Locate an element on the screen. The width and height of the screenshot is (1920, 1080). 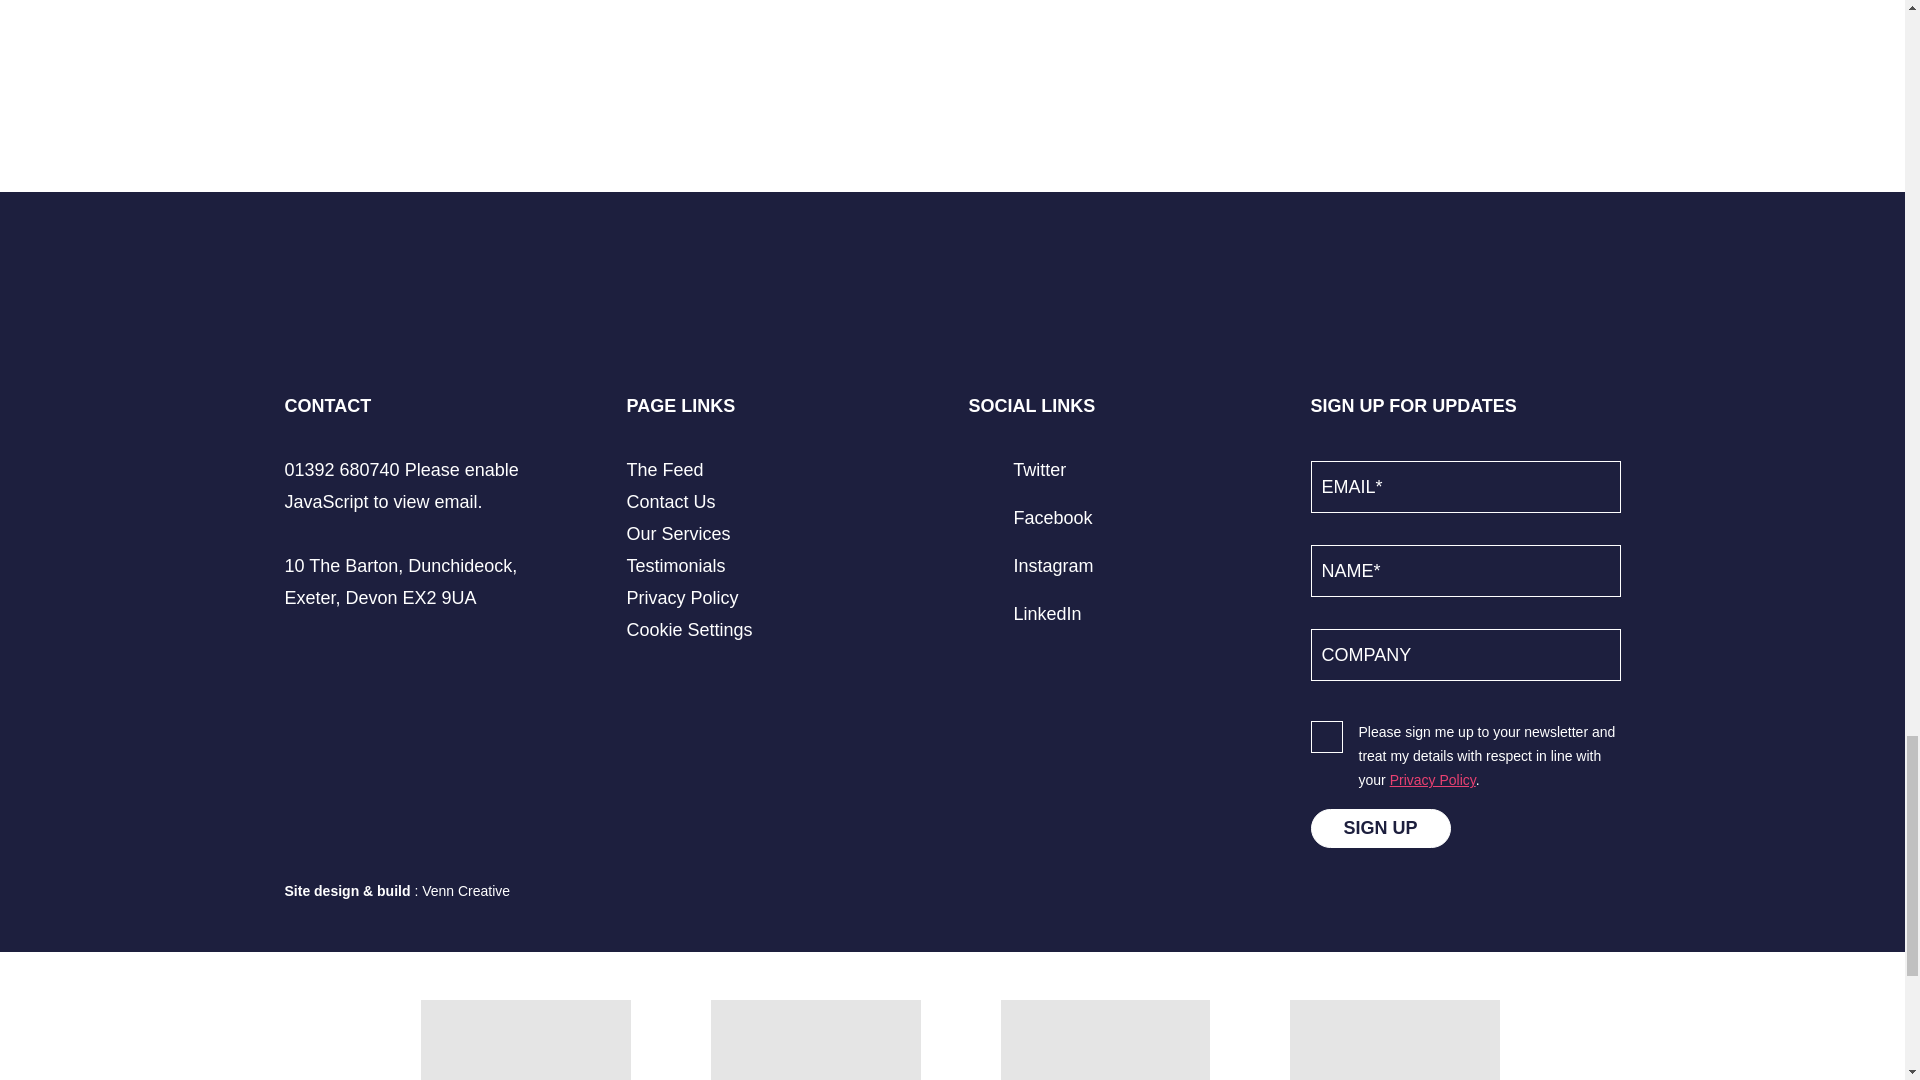
01392 680740 is located at coordinates (342, 470).